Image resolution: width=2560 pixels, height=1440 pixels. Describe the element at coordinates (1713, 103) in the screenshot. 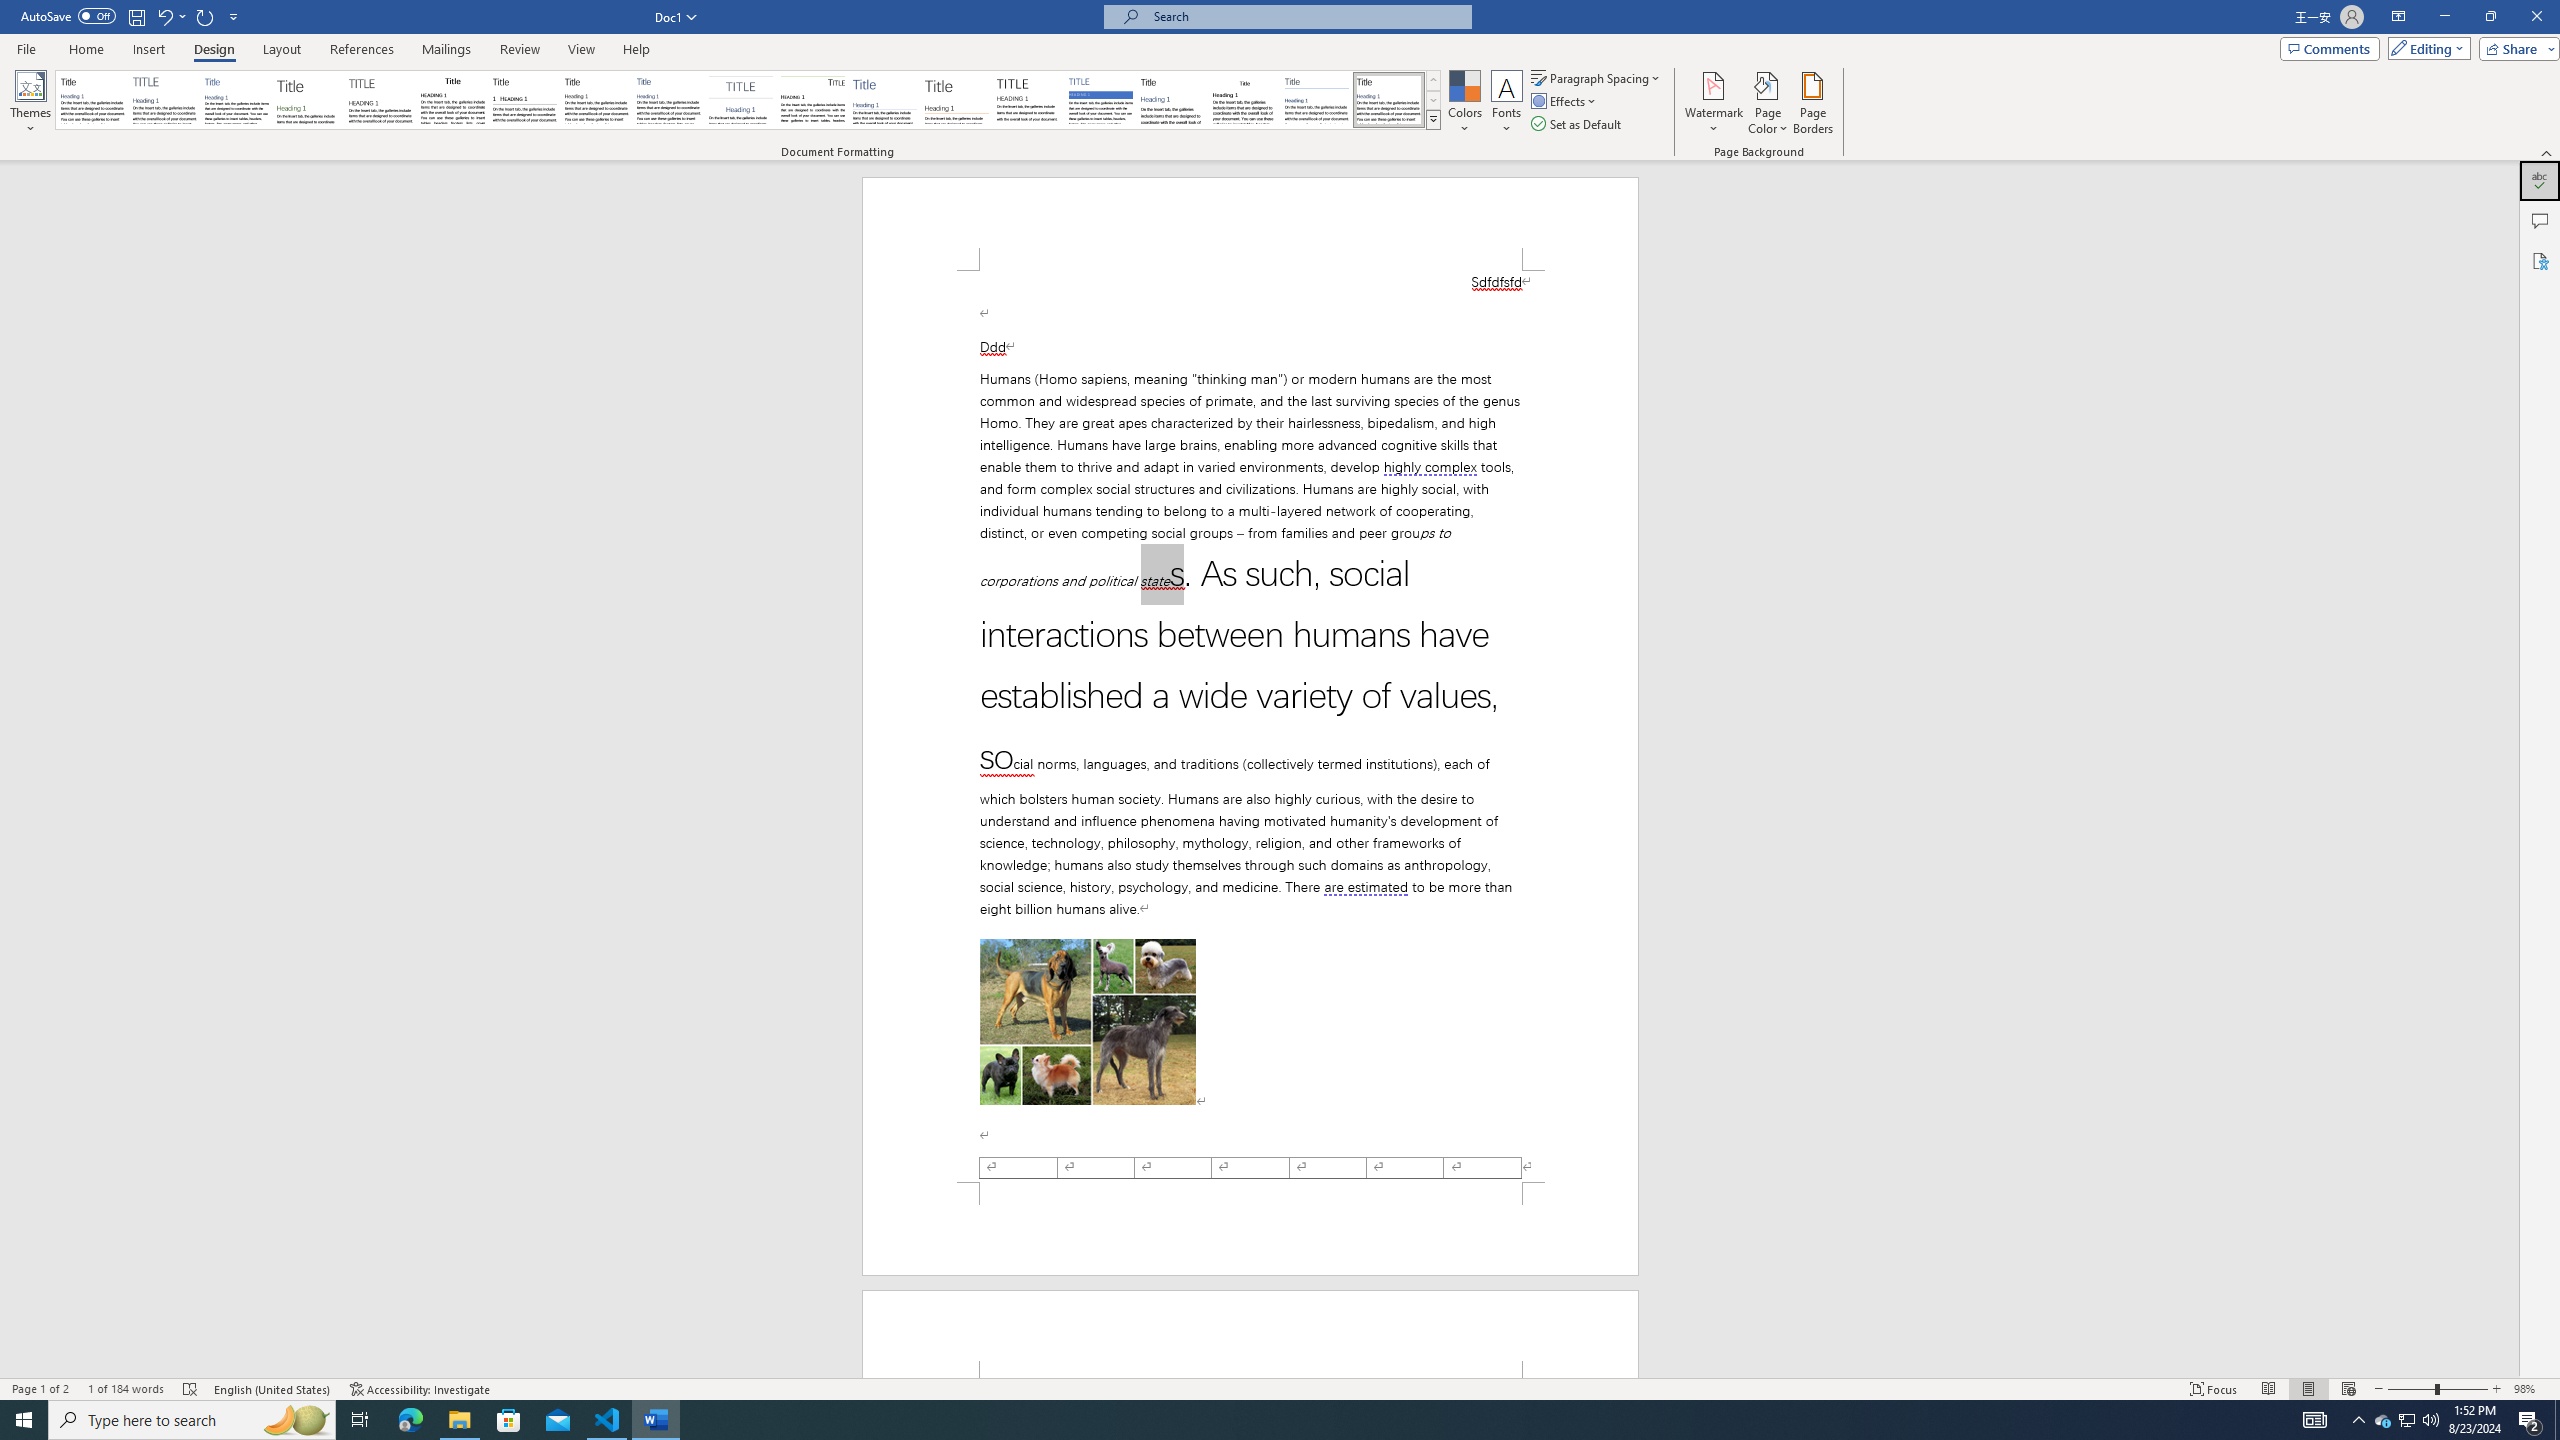

I see `Watermark` at that location.